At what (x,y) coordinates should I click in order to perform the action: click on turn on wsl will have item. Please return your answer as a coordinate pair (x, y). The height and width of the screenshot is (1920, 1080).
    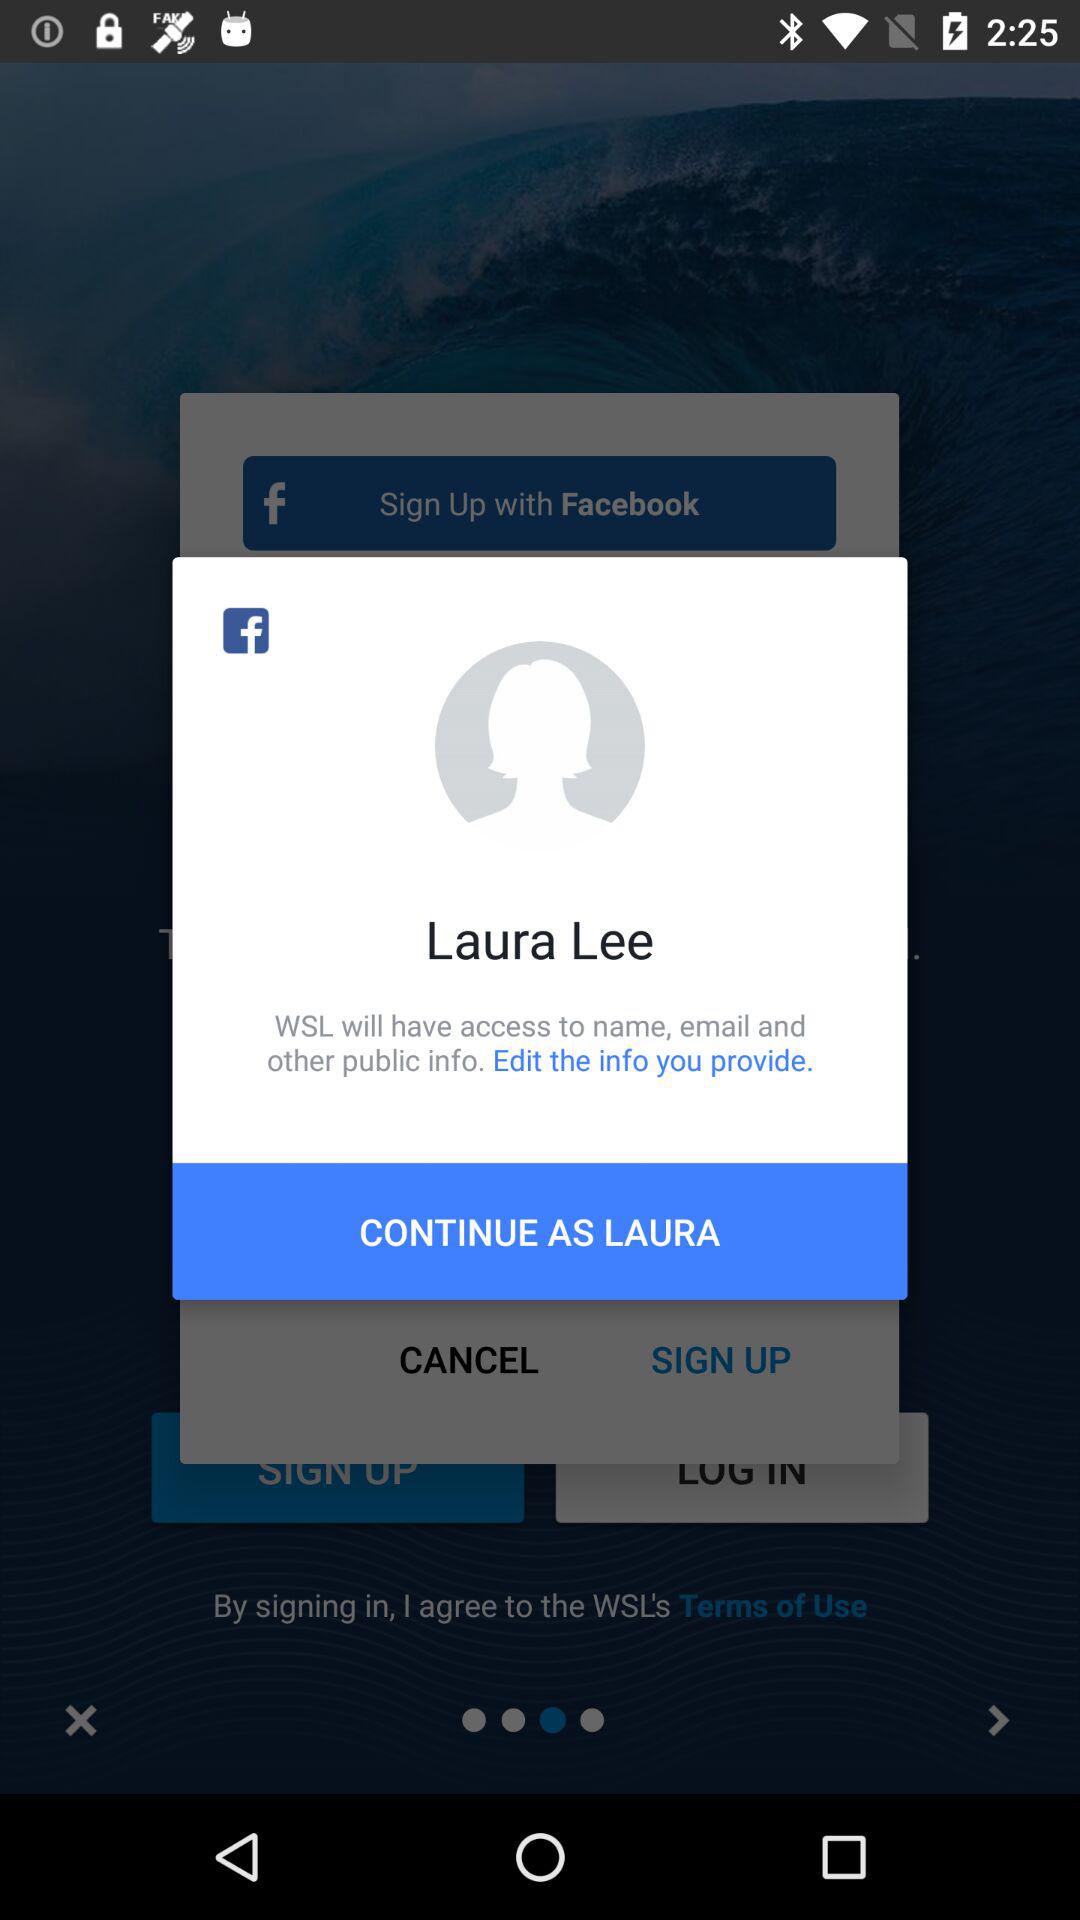
    Looking at the image, I should click on (540, 1042).